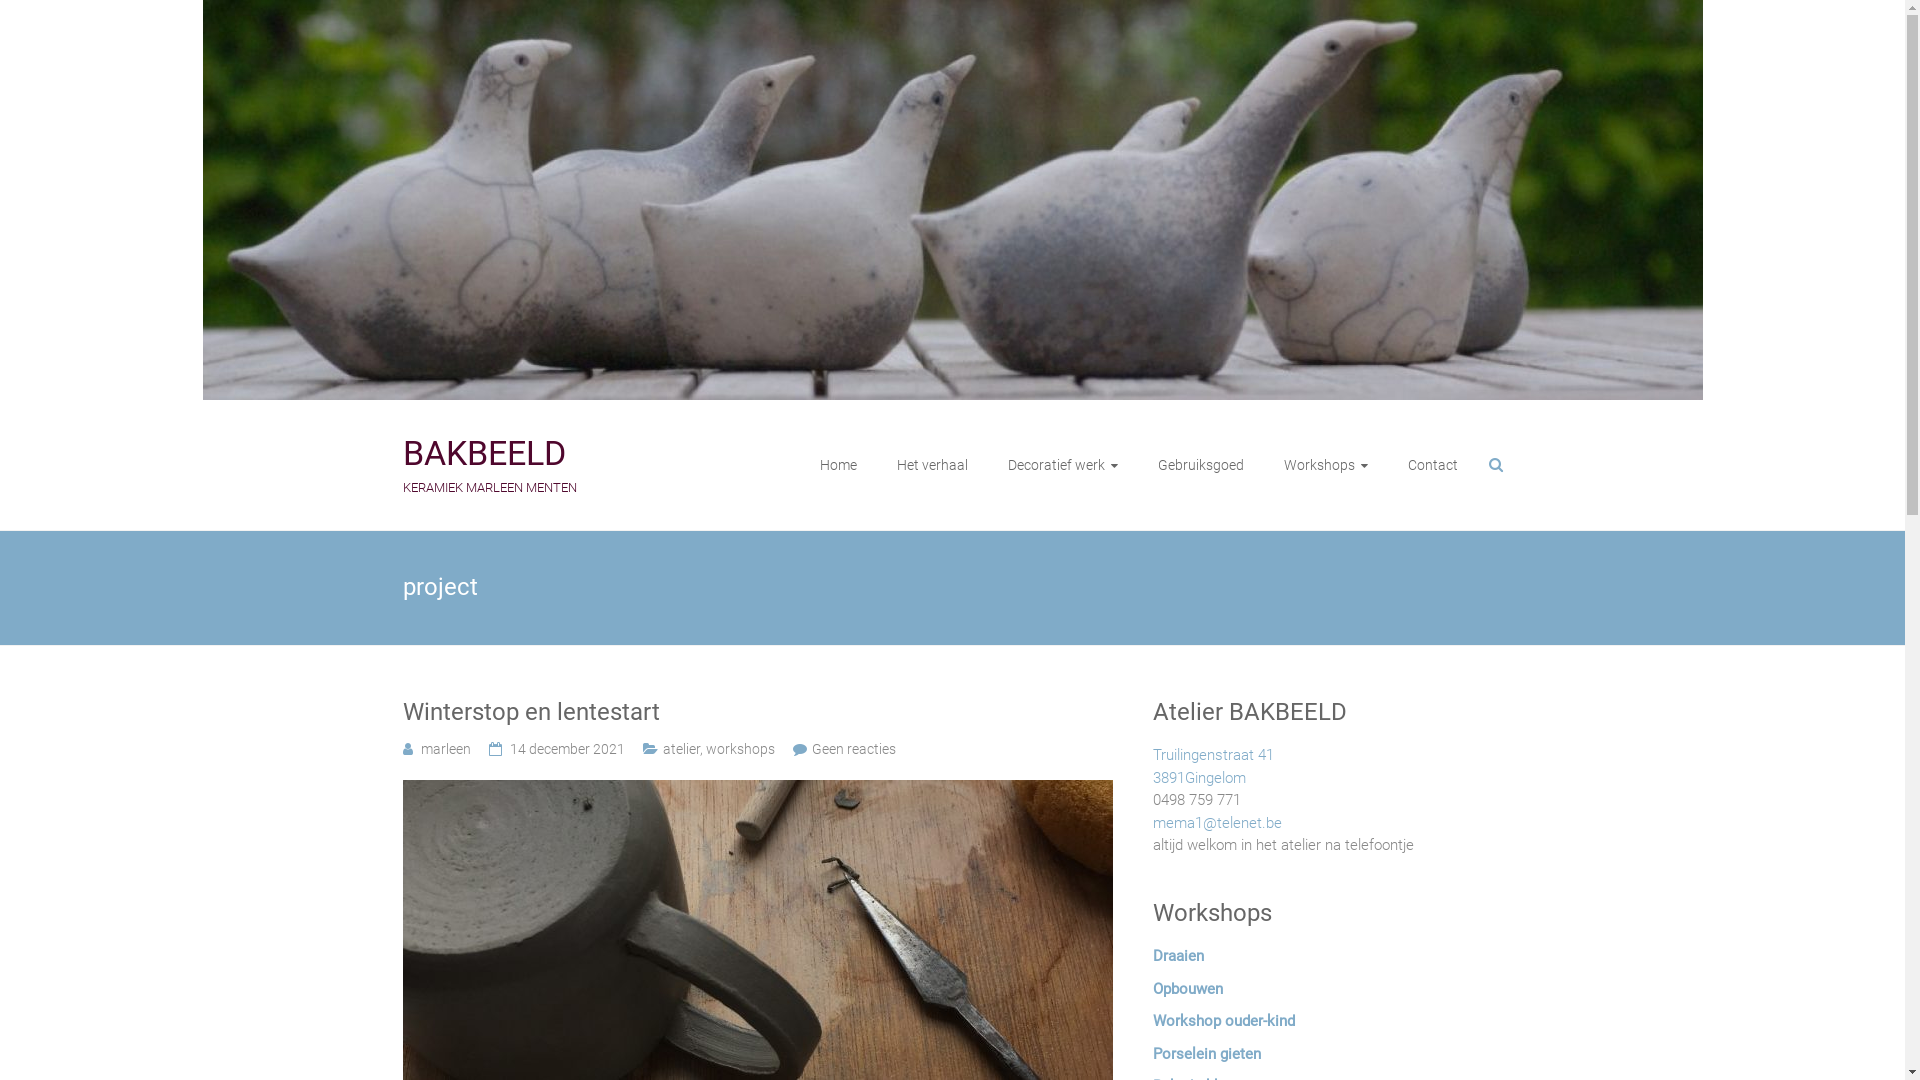 This screenshot has height=1080, width=1920. What do you see at coordinates (1223, 1021) in the screenshot?
I see `Workshop ouder-kind` at bounding box center [1223, 1021].